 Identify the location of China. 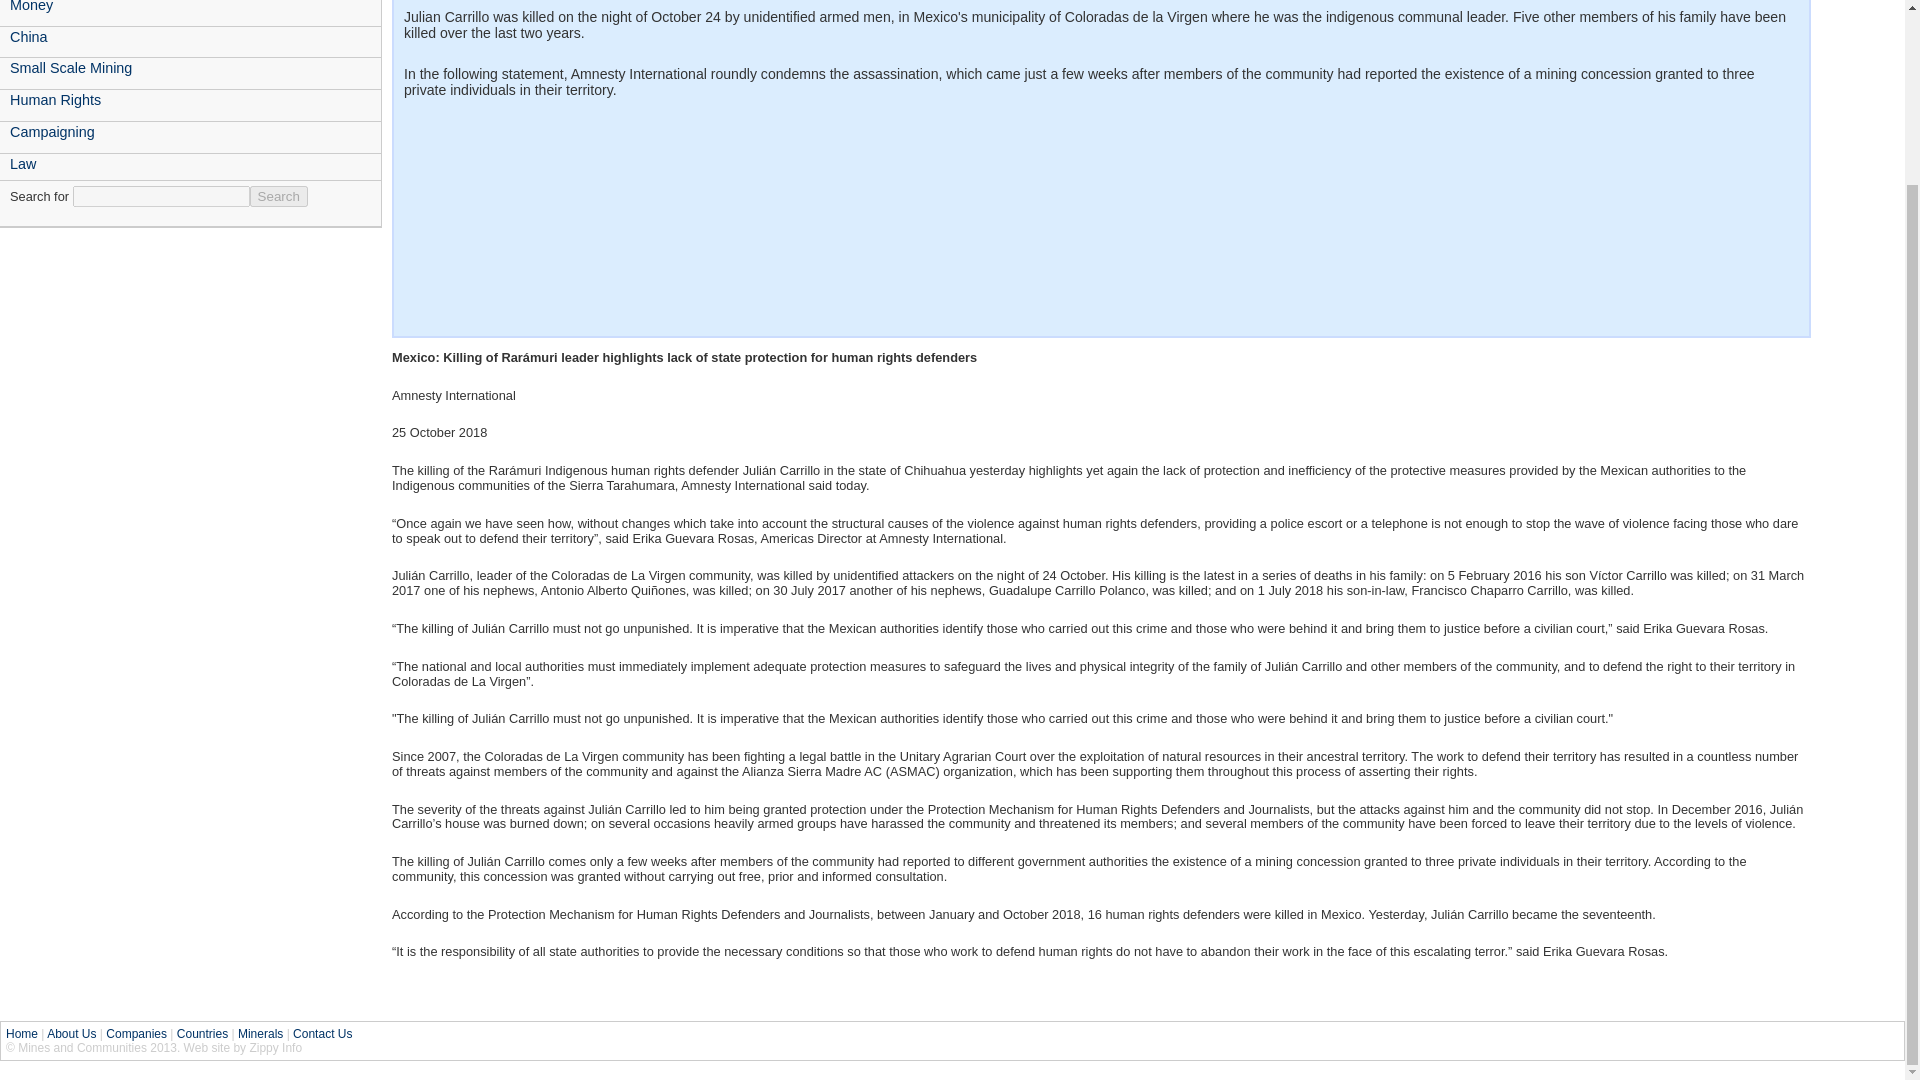
(190, 36).